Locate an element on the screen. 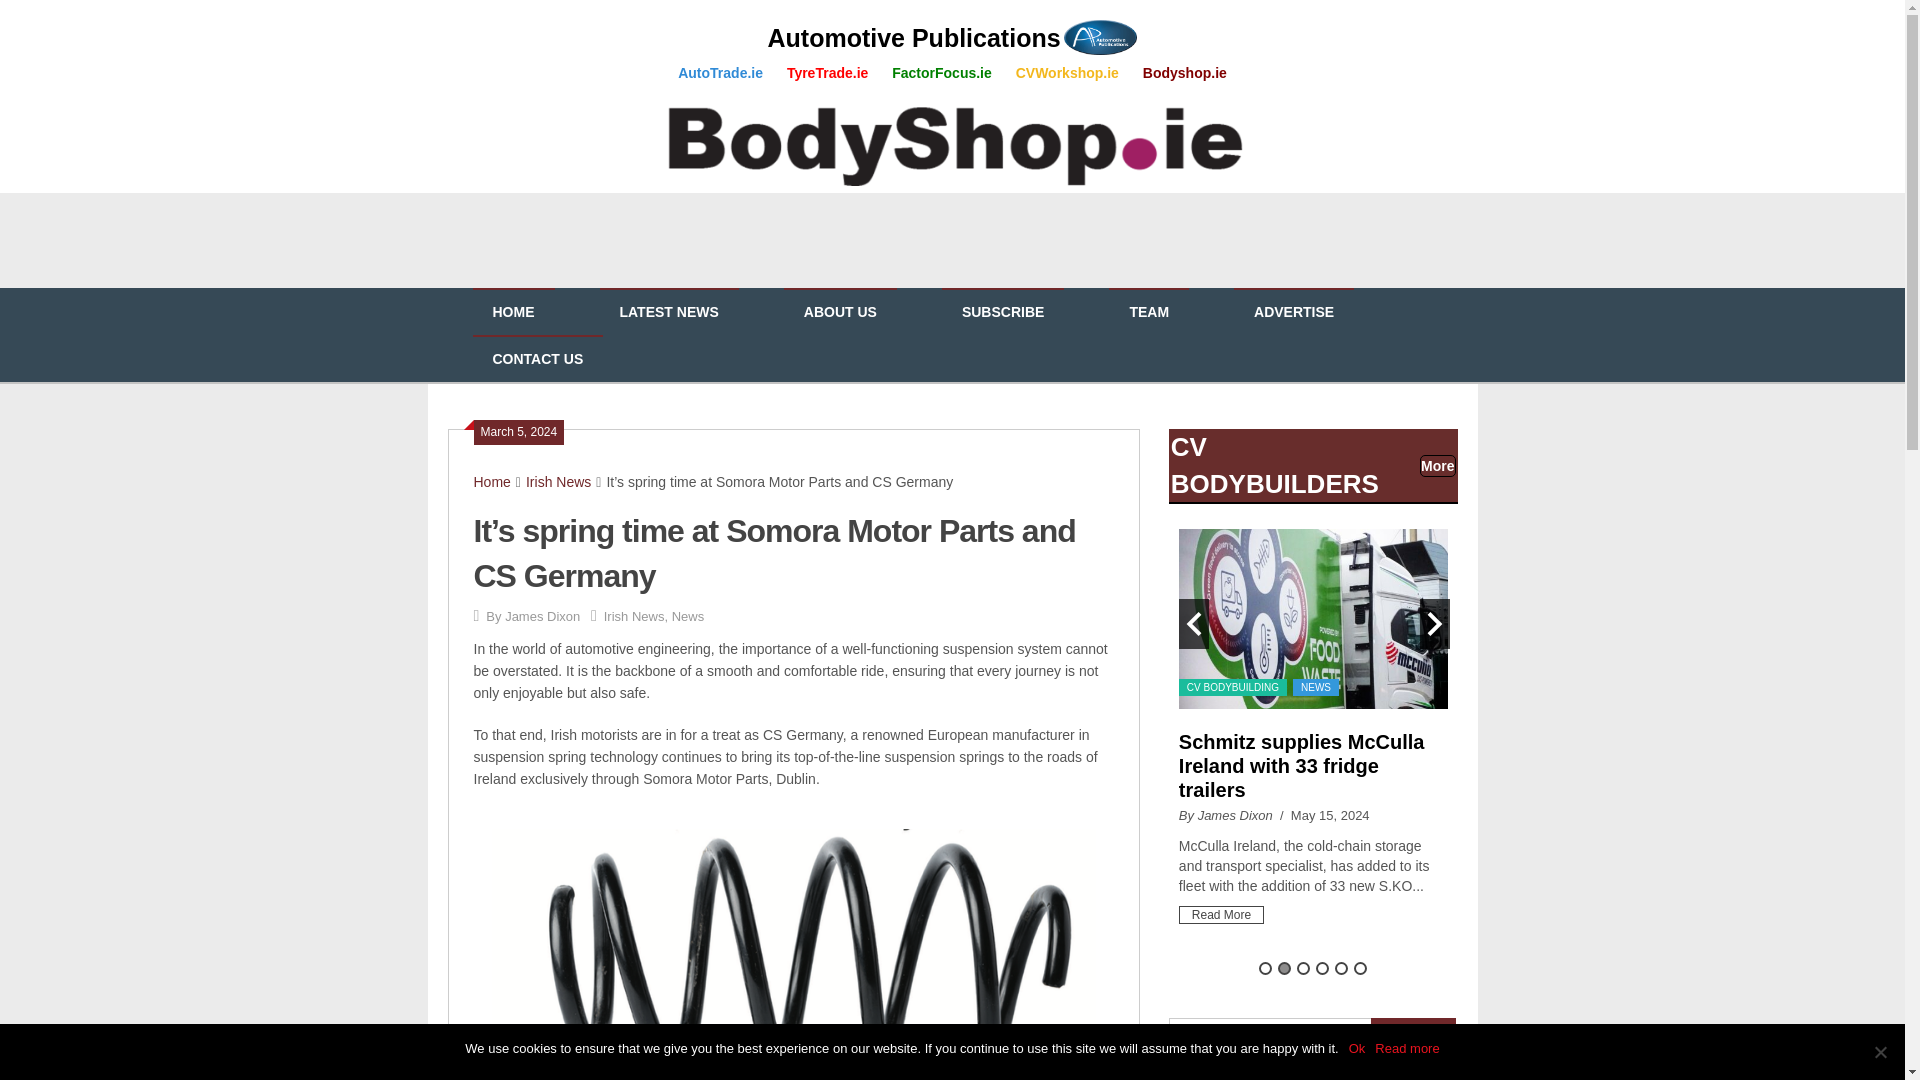 The height and width of the screenshot is (1080, 1920). James Dixon is located at coordinates (542, 616).